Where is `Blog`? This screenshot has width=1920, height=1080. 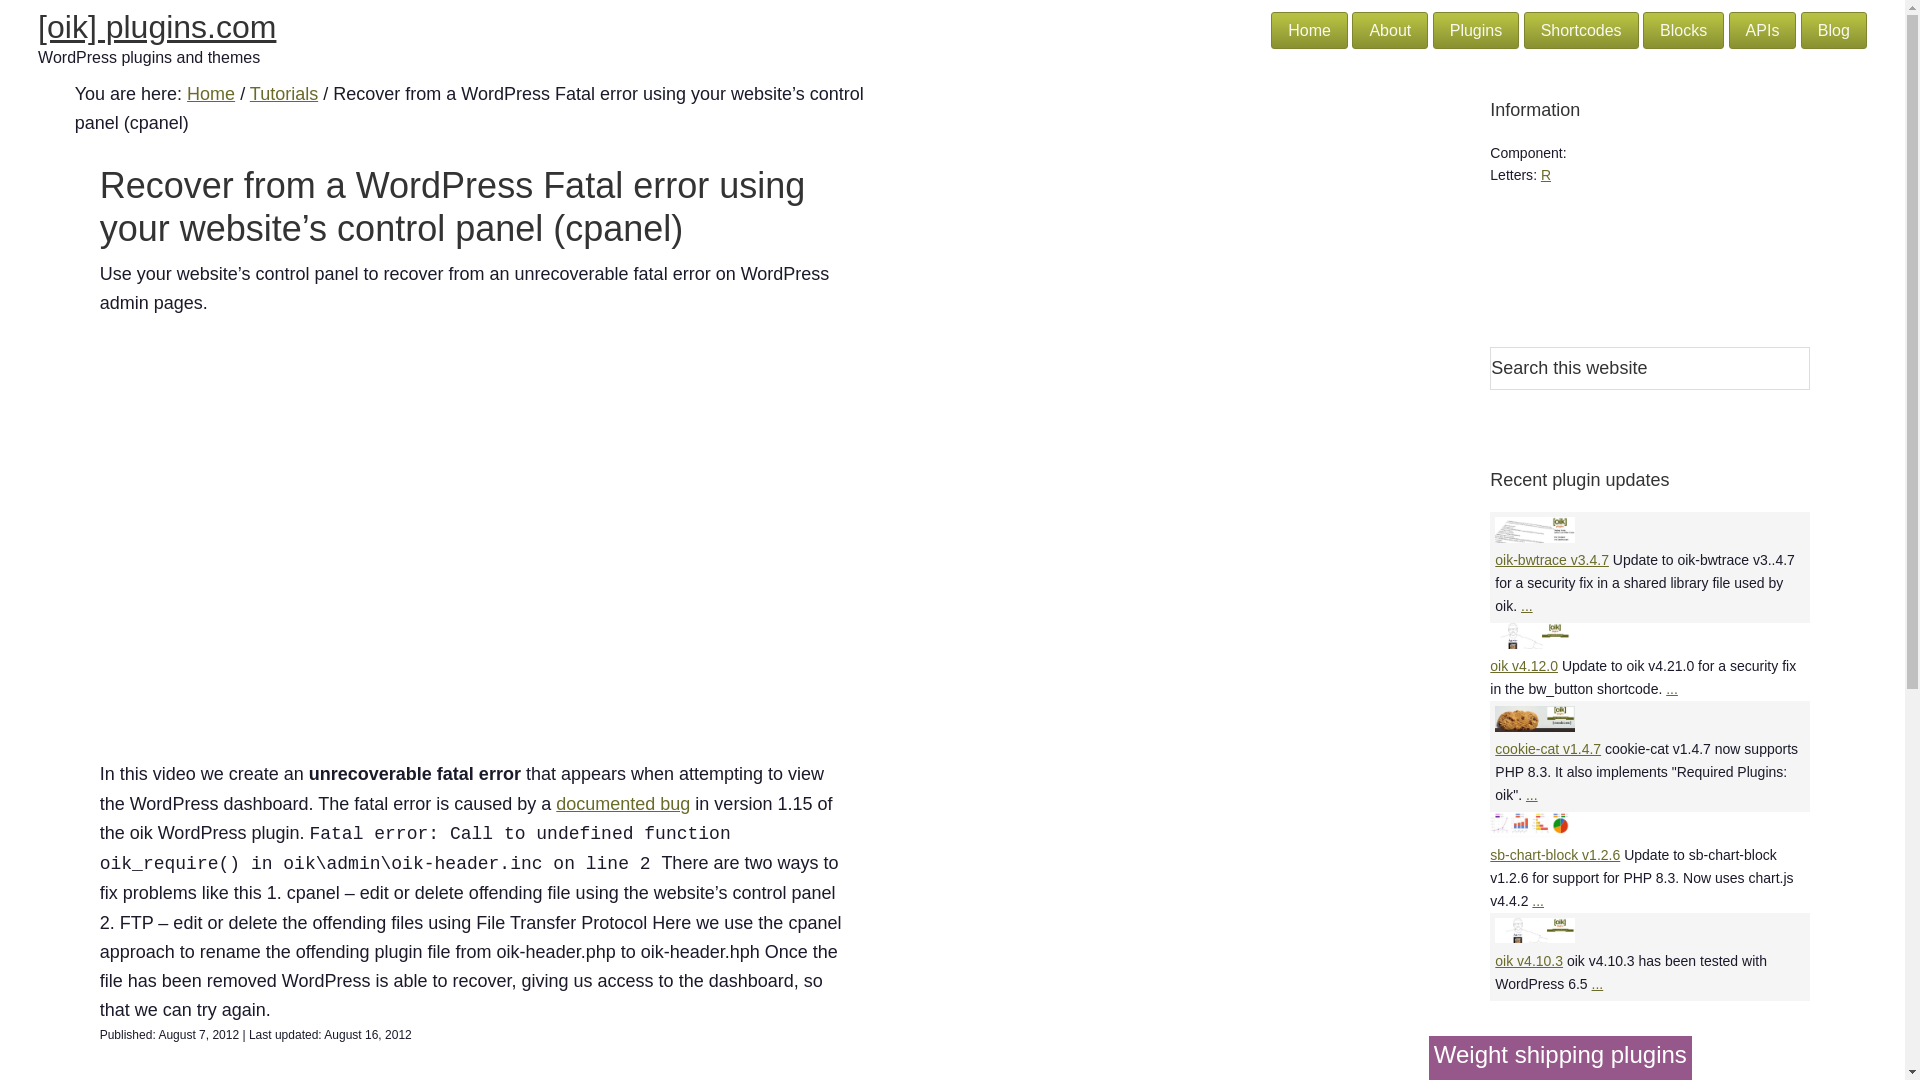
Blog is located at coordinates (1833, 30).